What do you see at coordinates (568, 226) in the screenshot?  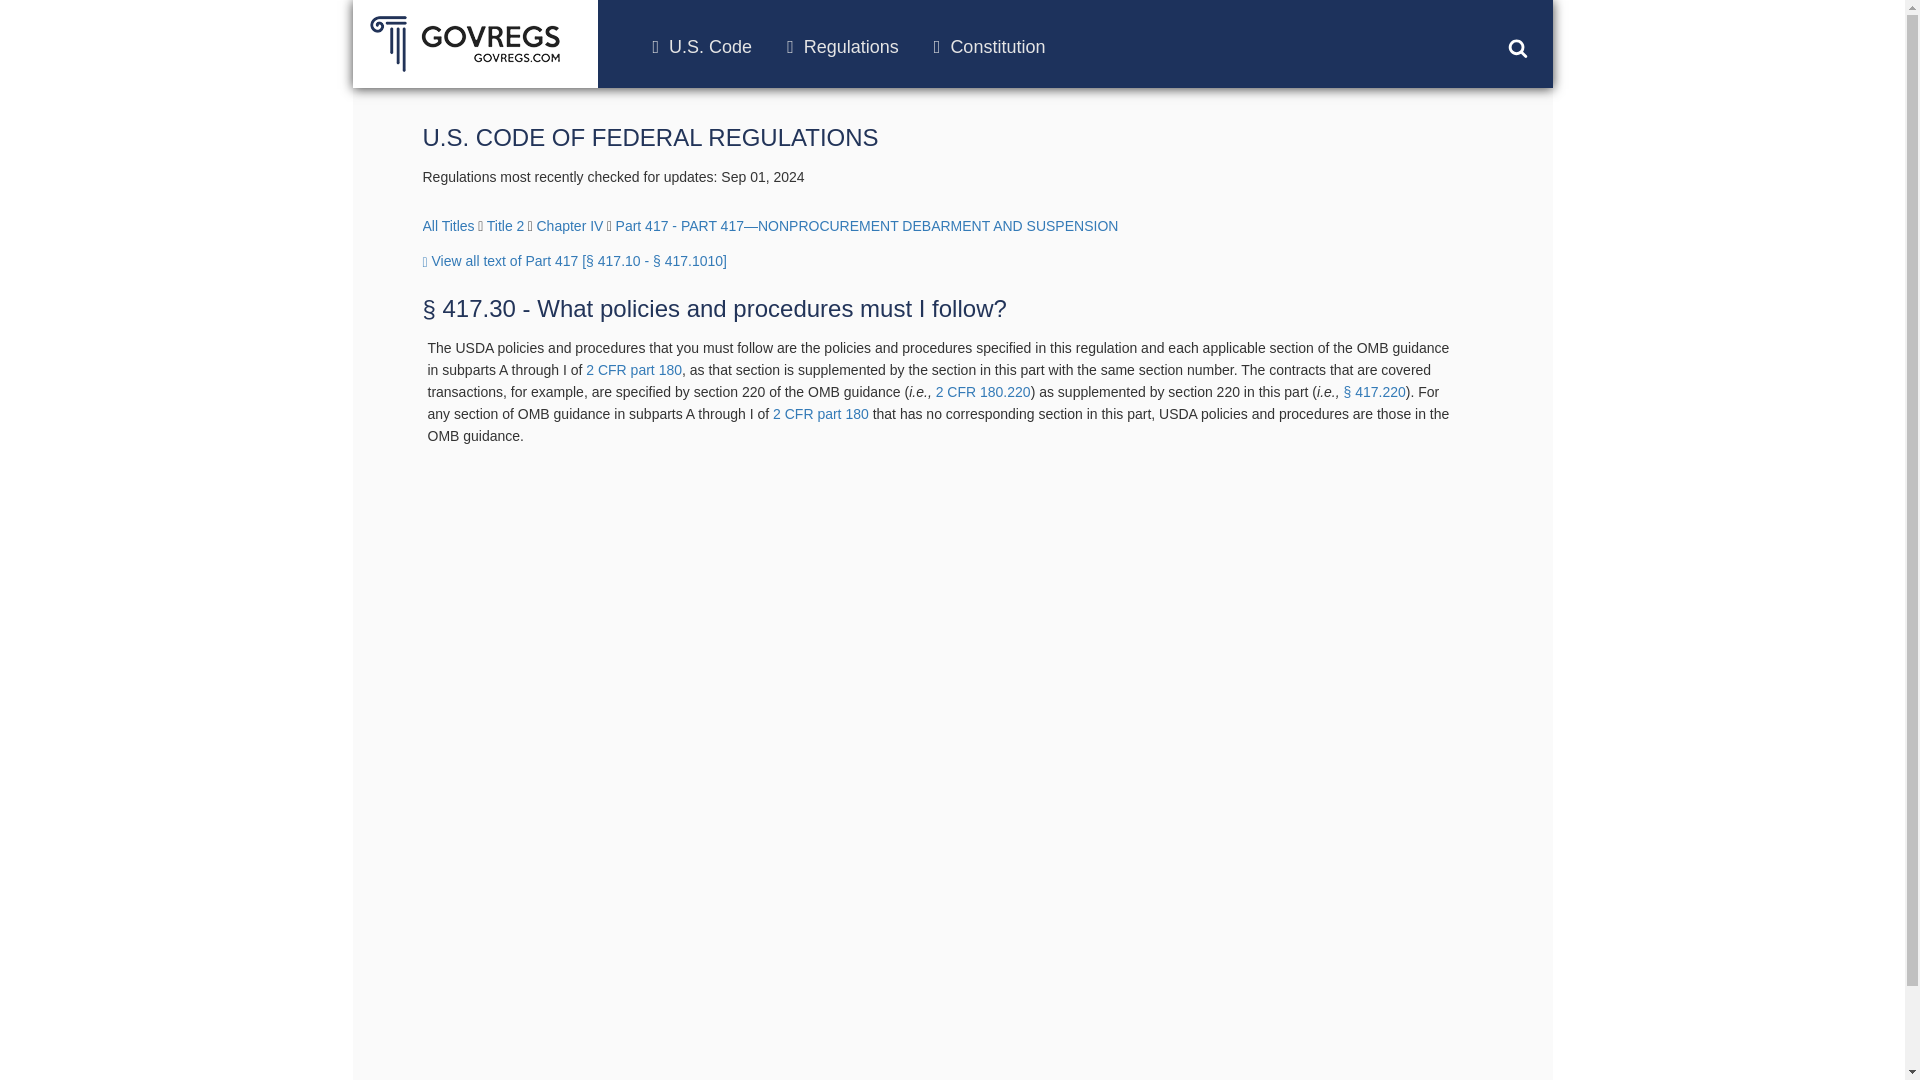 I see `Chapter IV` at bounding box center [568, 226].